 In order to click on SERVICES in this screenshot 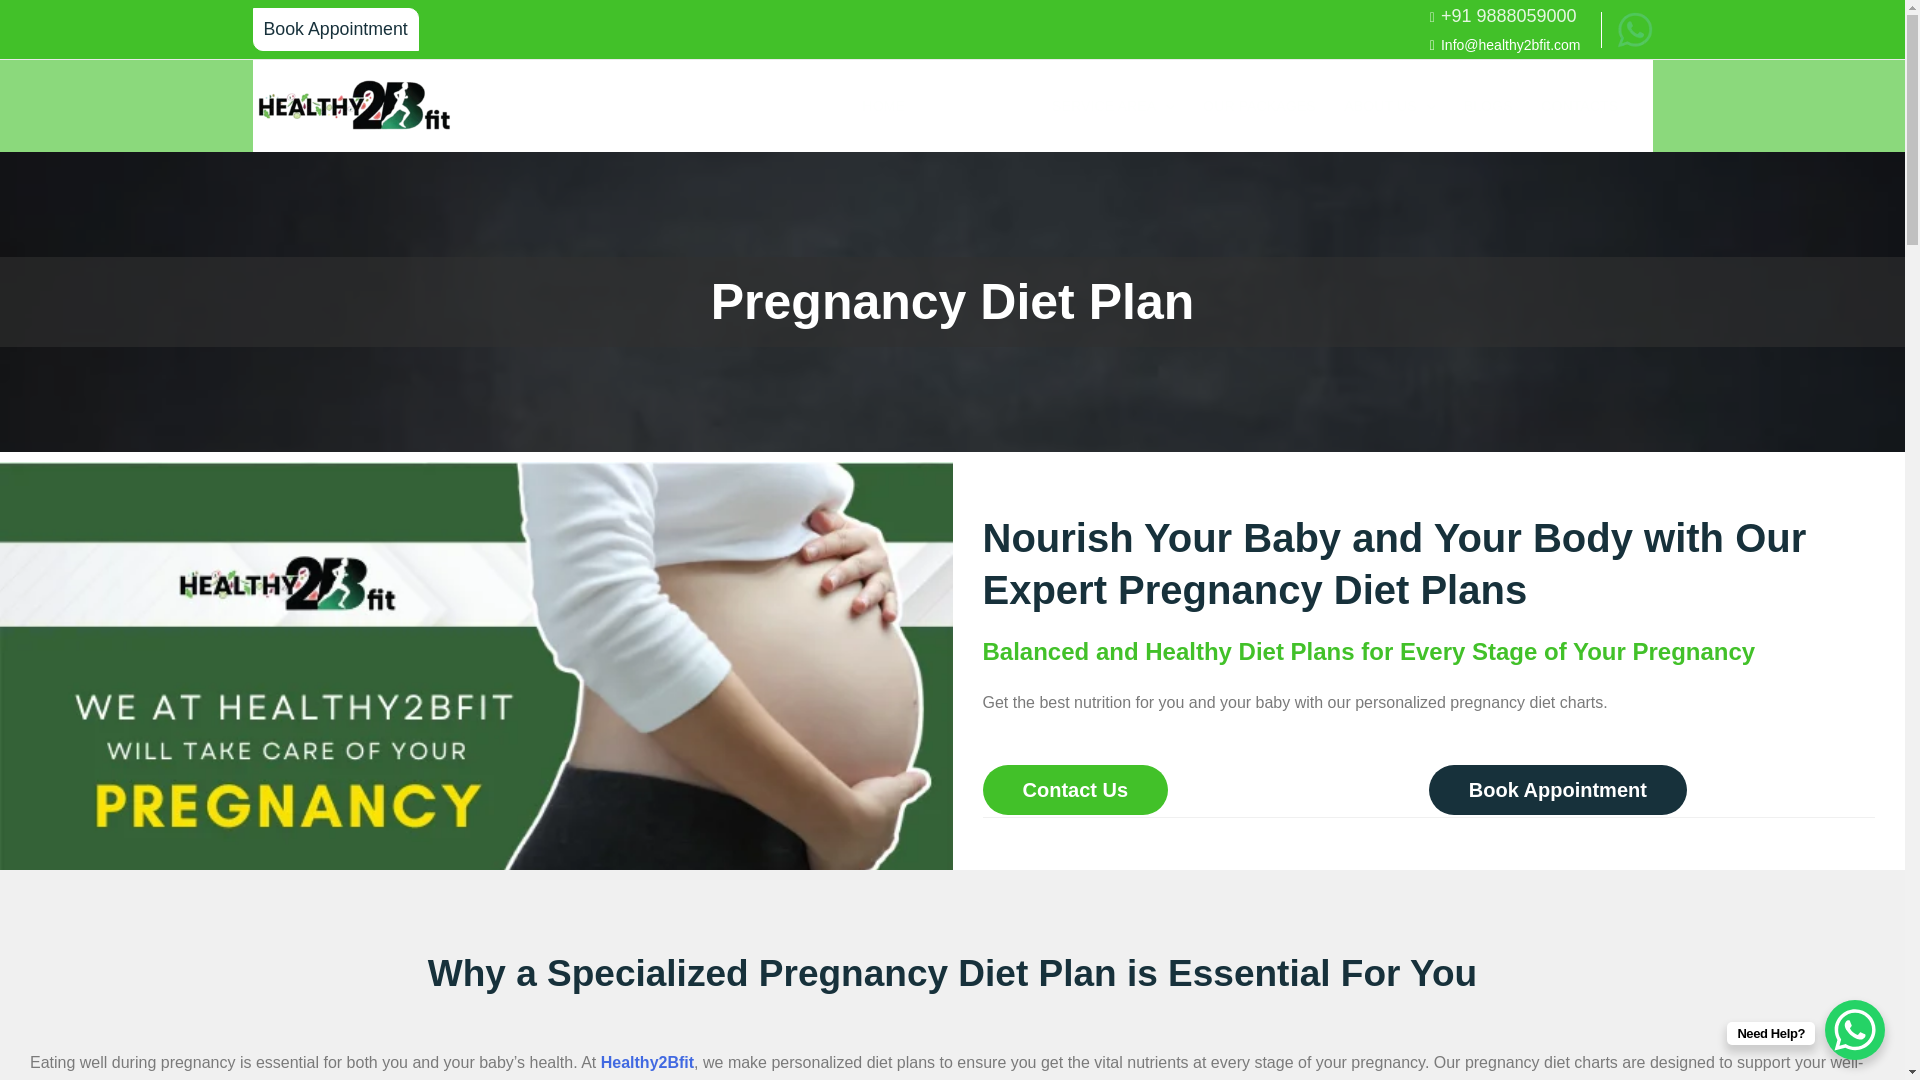, I will do `click(978, 105)`.